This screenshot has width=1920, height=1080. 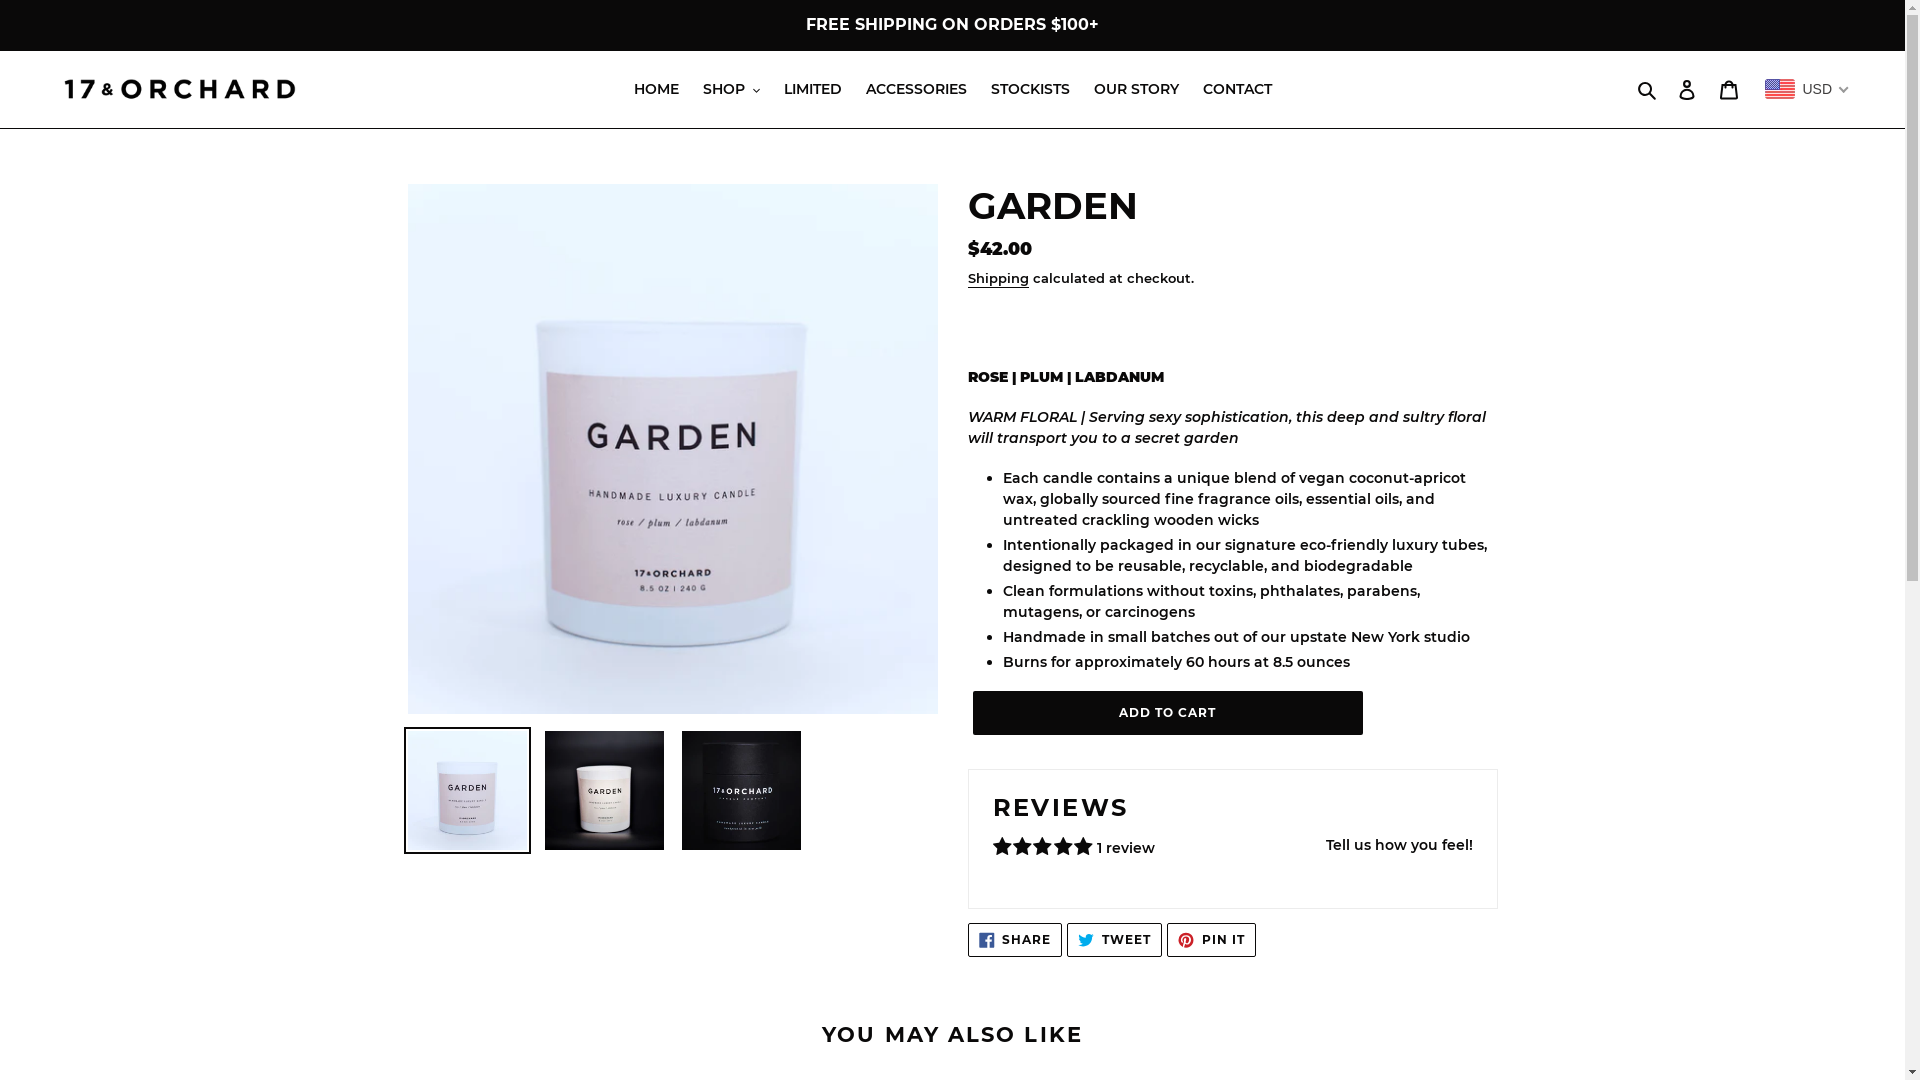 What do you see at coordinates (1136, 90) in the screenshot?
I see `OUR STORY` at bounding box center [1136, 90].